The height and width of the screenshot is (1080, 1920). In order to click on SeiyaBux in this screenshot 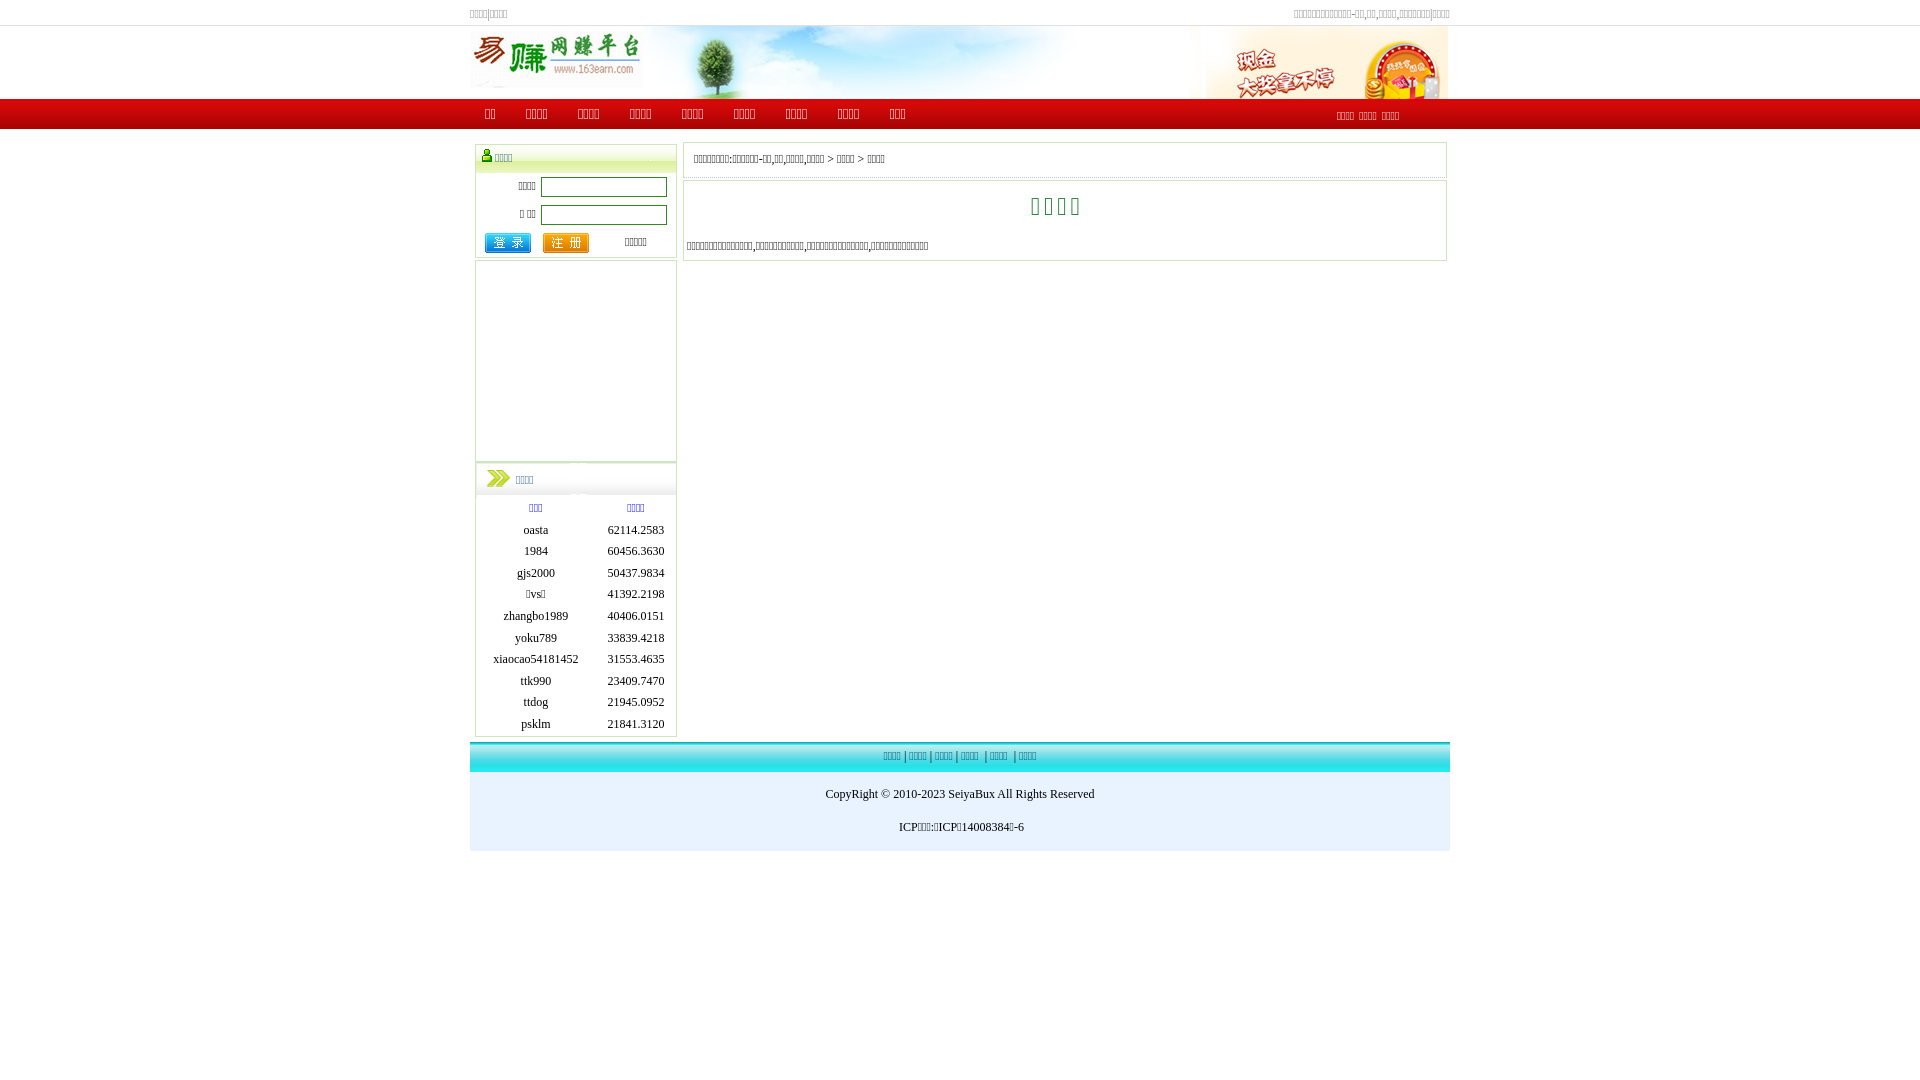, I will do `click(971, 794)`.